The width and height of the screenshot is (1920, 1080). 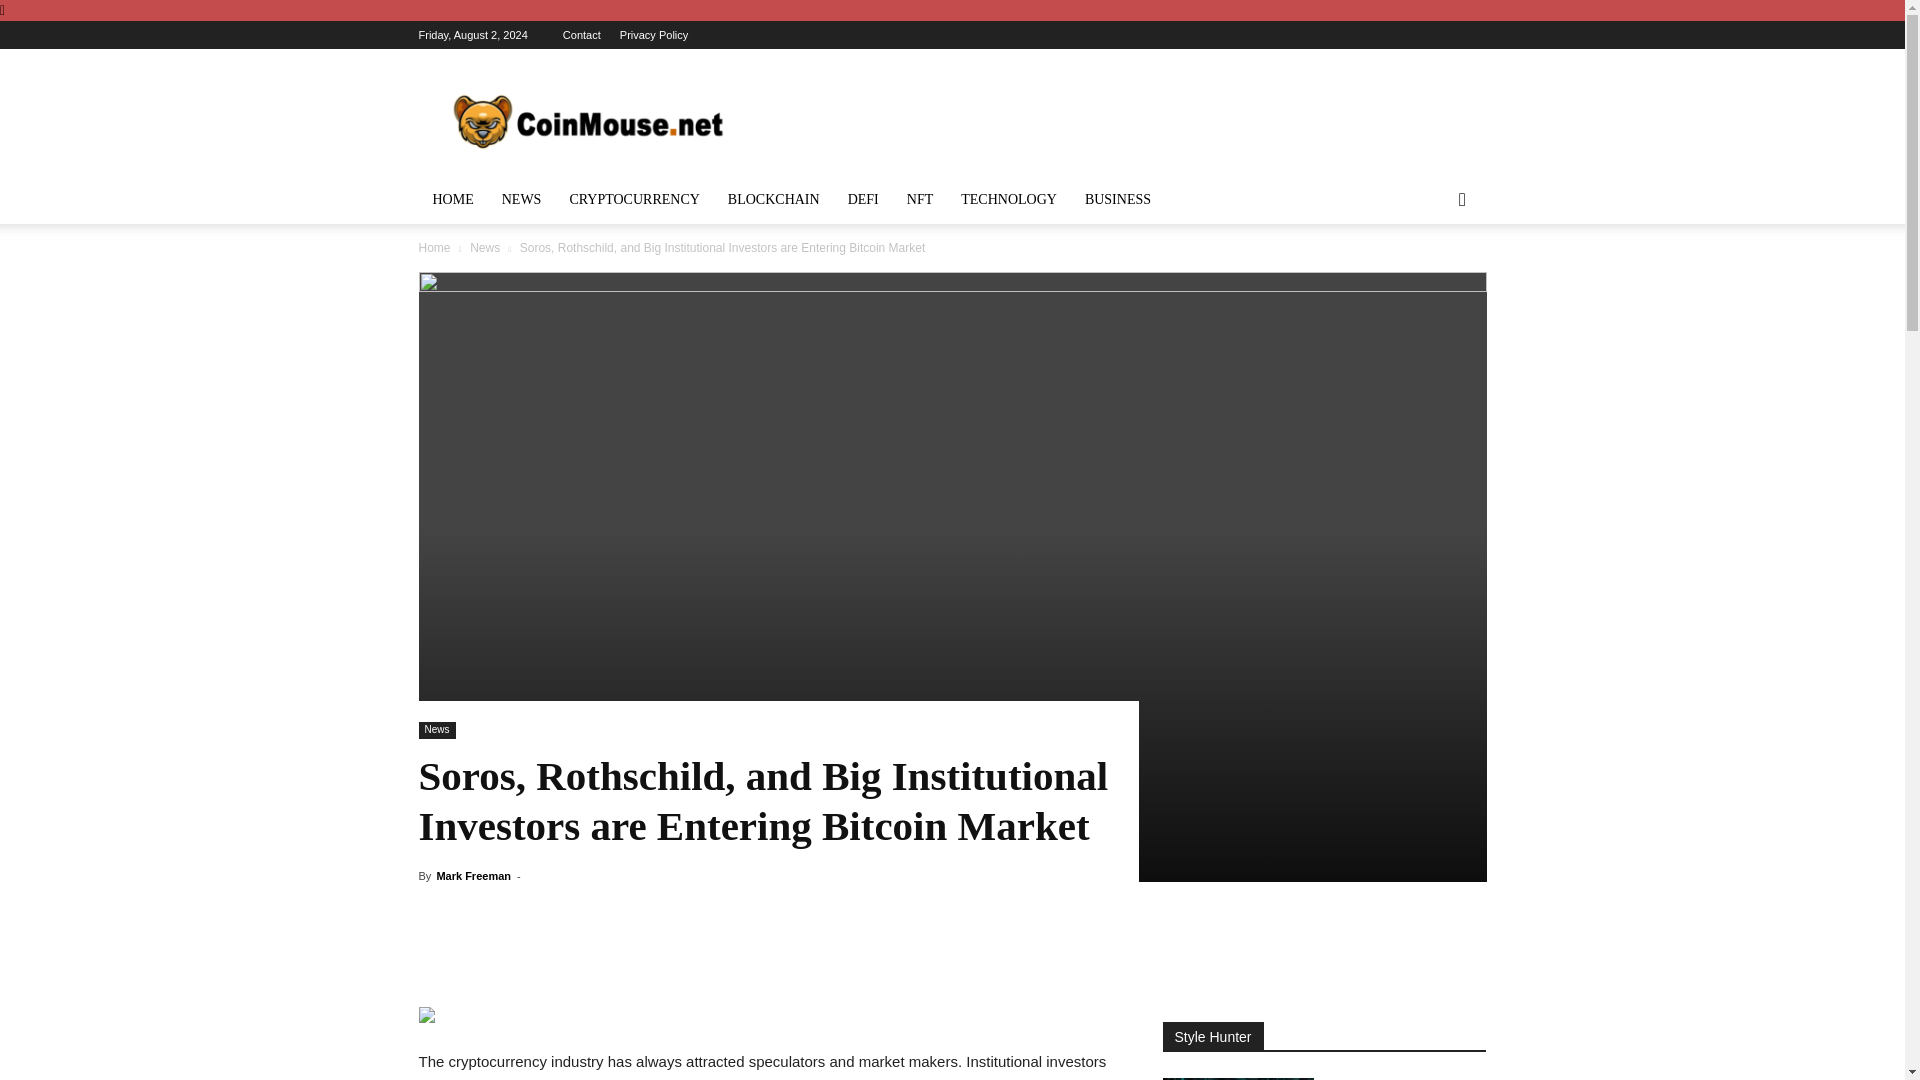 What do you see at coordinates (654, 35) in the screenshot?
I see `Privacy Policy` at bounding box center [654, 35].